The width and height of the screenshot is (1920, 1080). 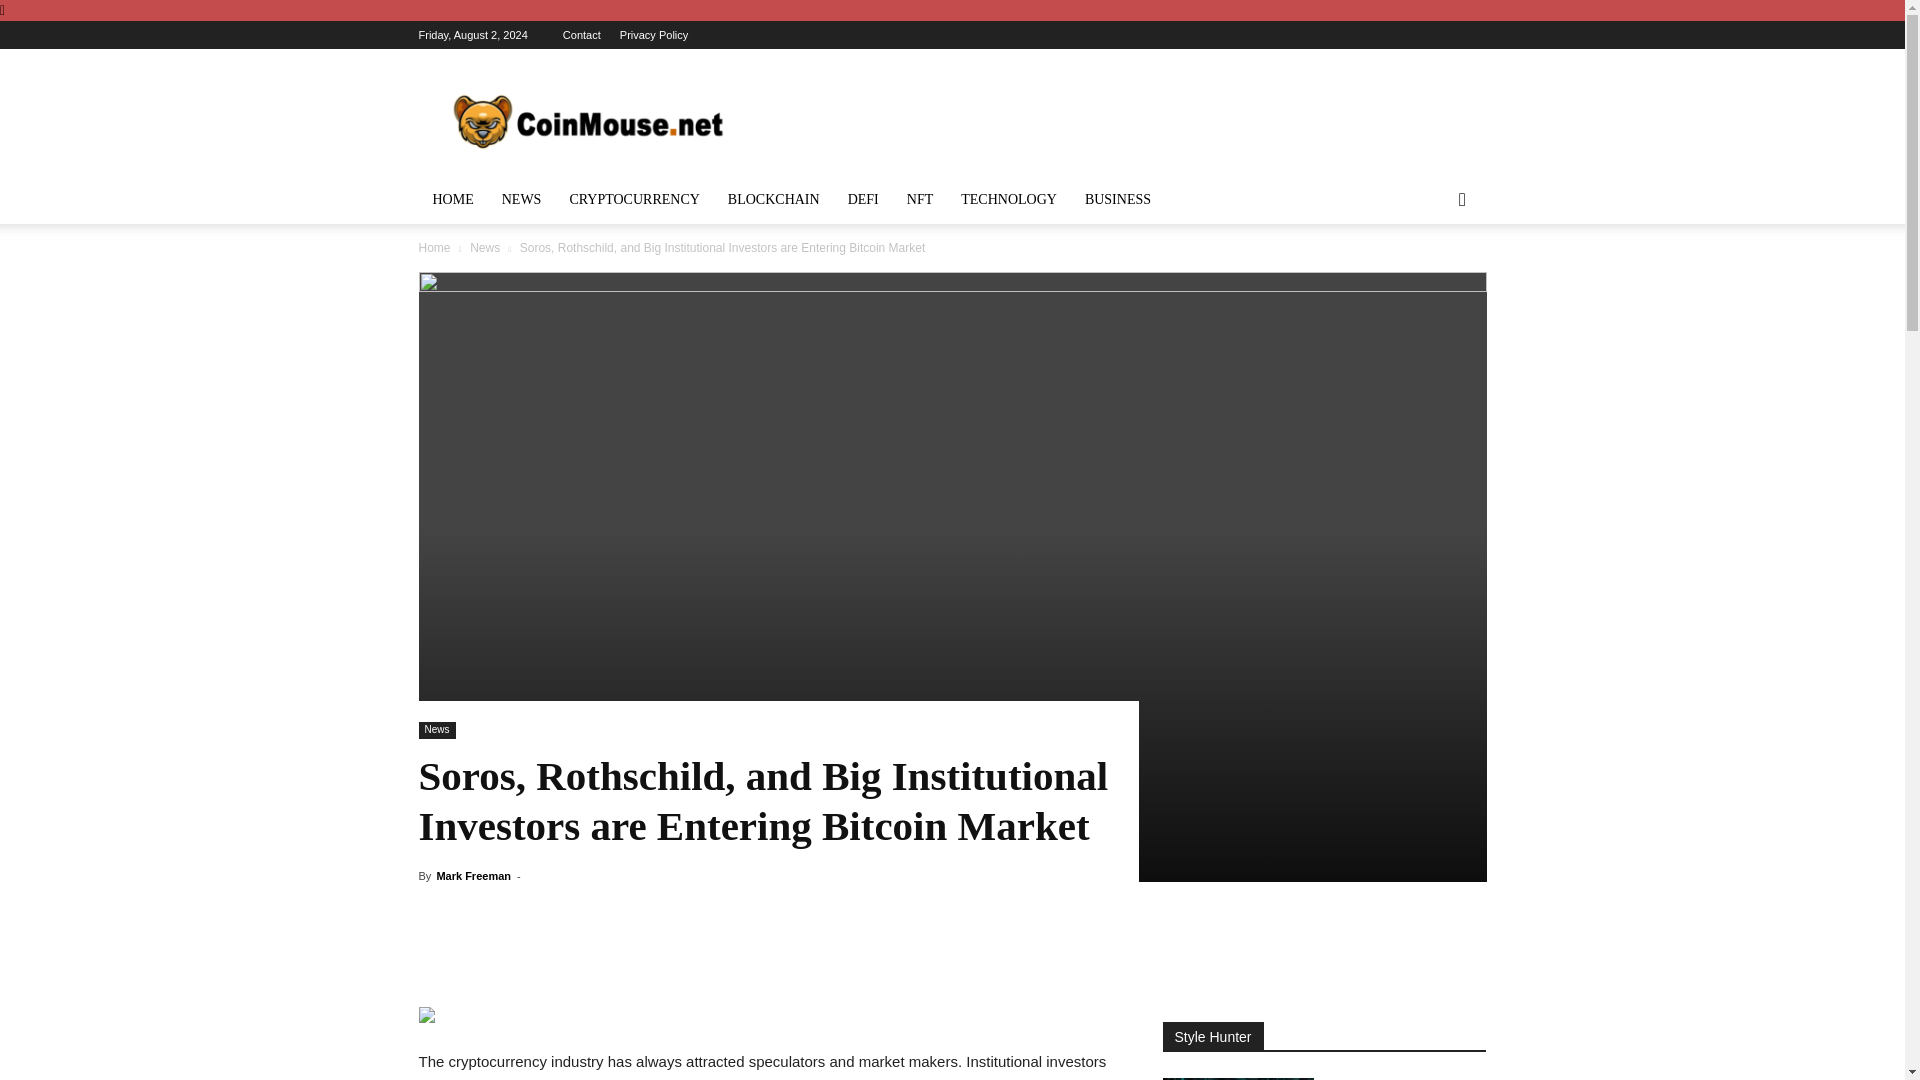 What do you see at coordinates (654, 35) in the screenshot?
I see `Privacy Policy` at bounding box center [654, 35].